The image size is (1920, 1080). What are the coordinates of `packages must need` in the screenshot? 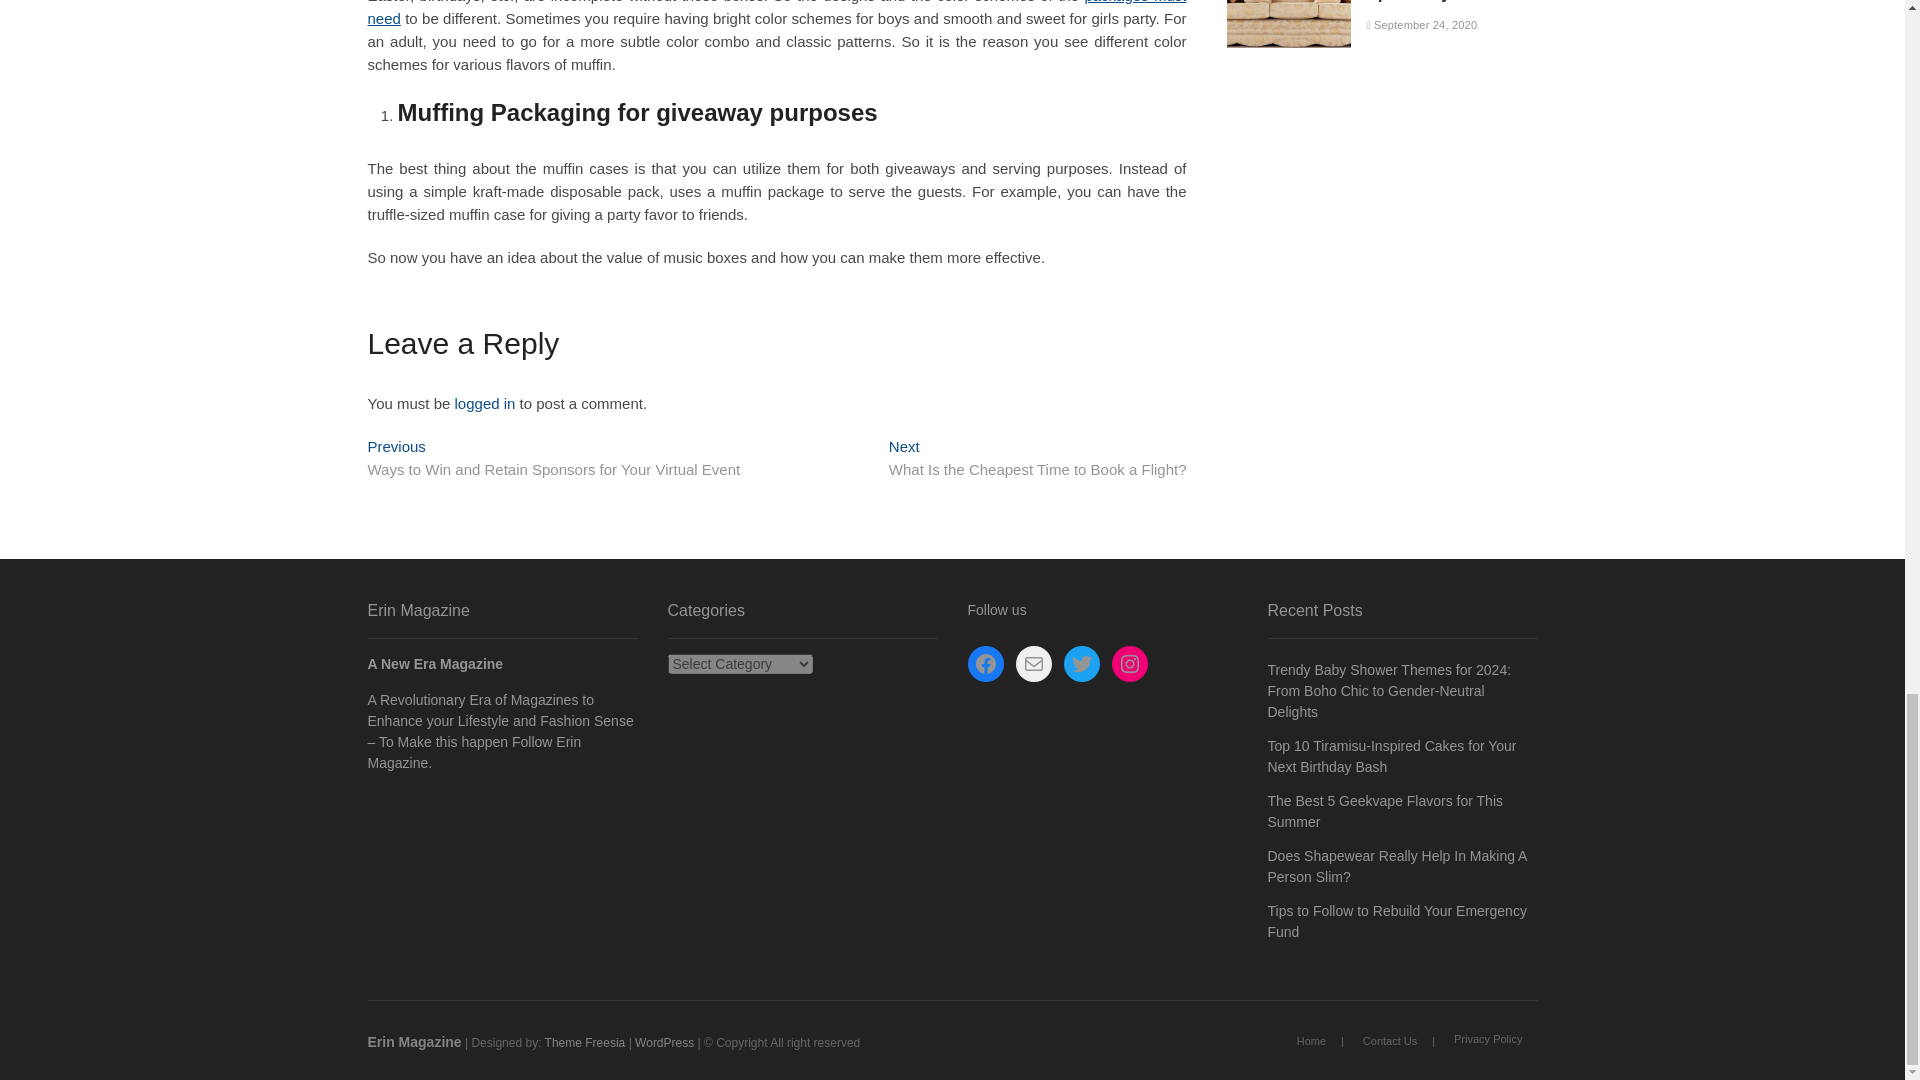 It's located at (1037, 460).